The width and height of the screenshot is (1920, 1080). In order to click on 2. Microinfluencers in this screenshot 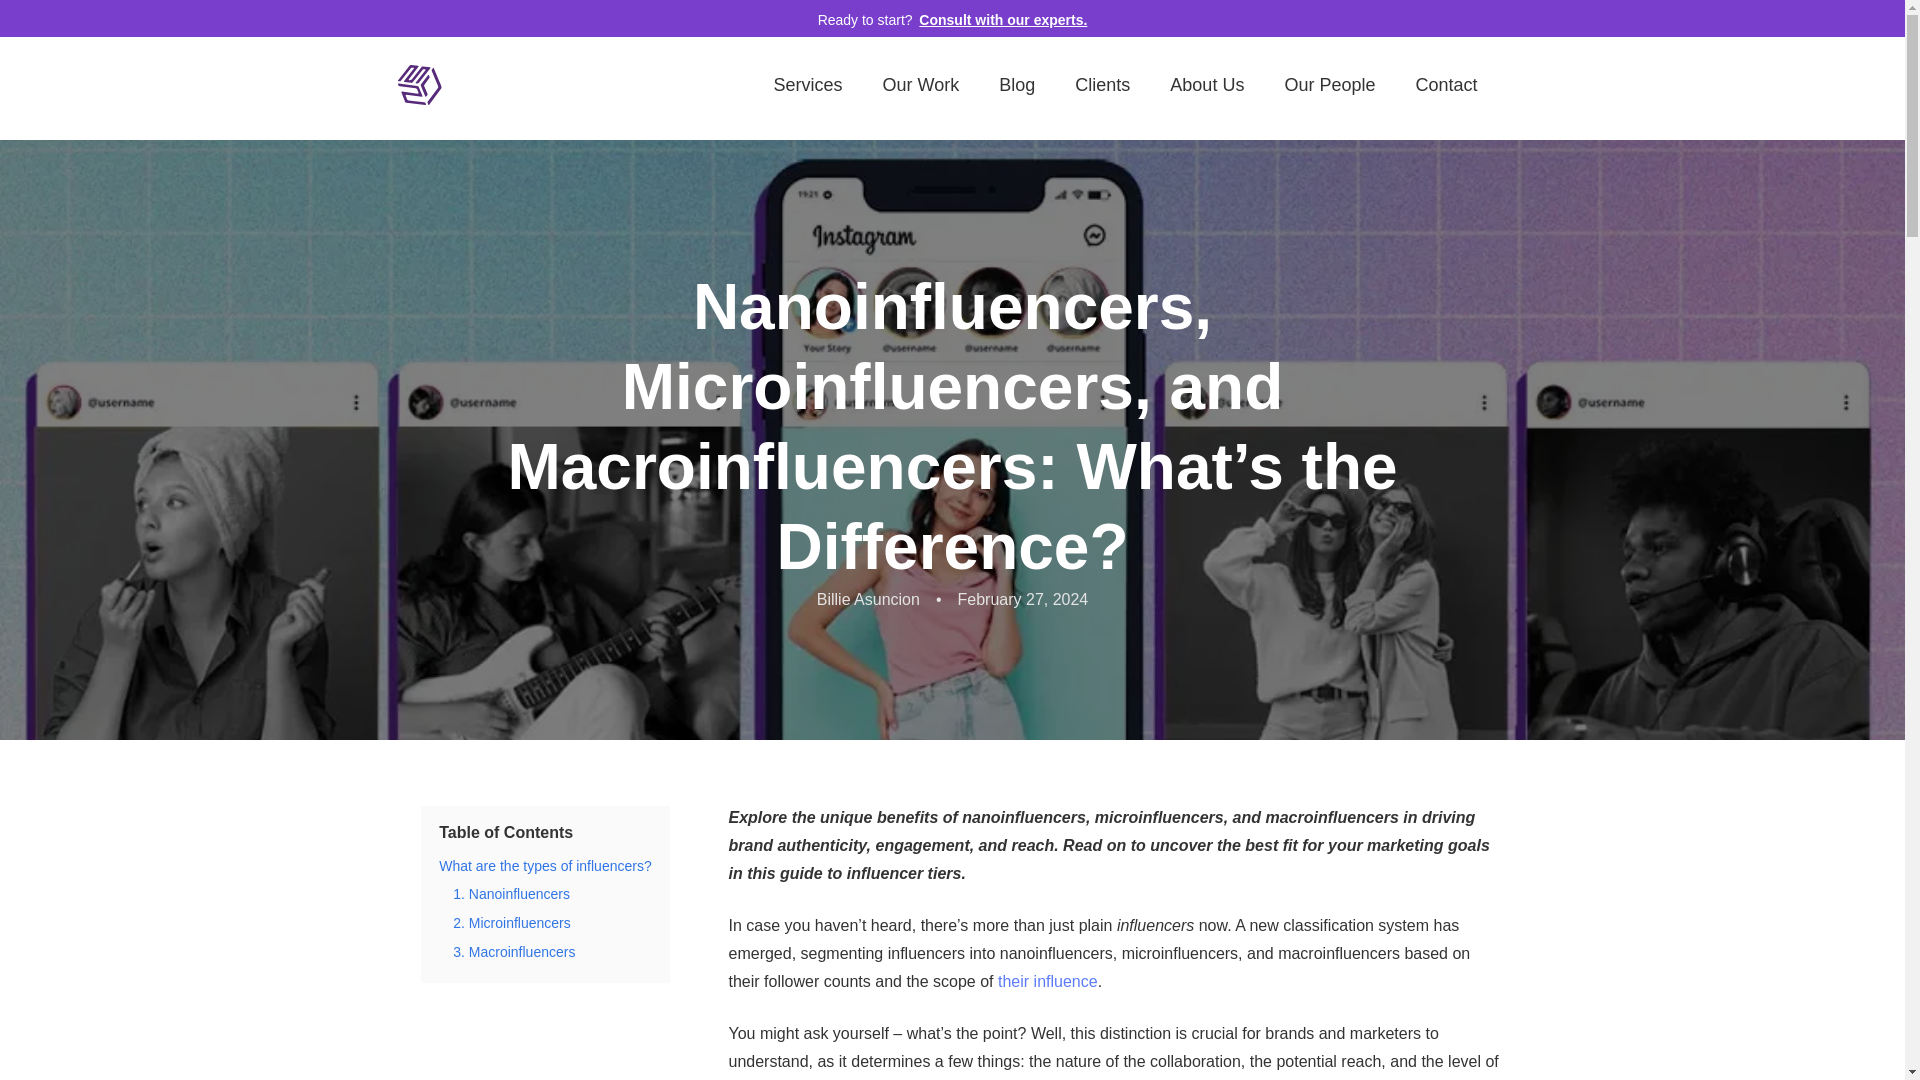, I will do `click(512, 922)`.